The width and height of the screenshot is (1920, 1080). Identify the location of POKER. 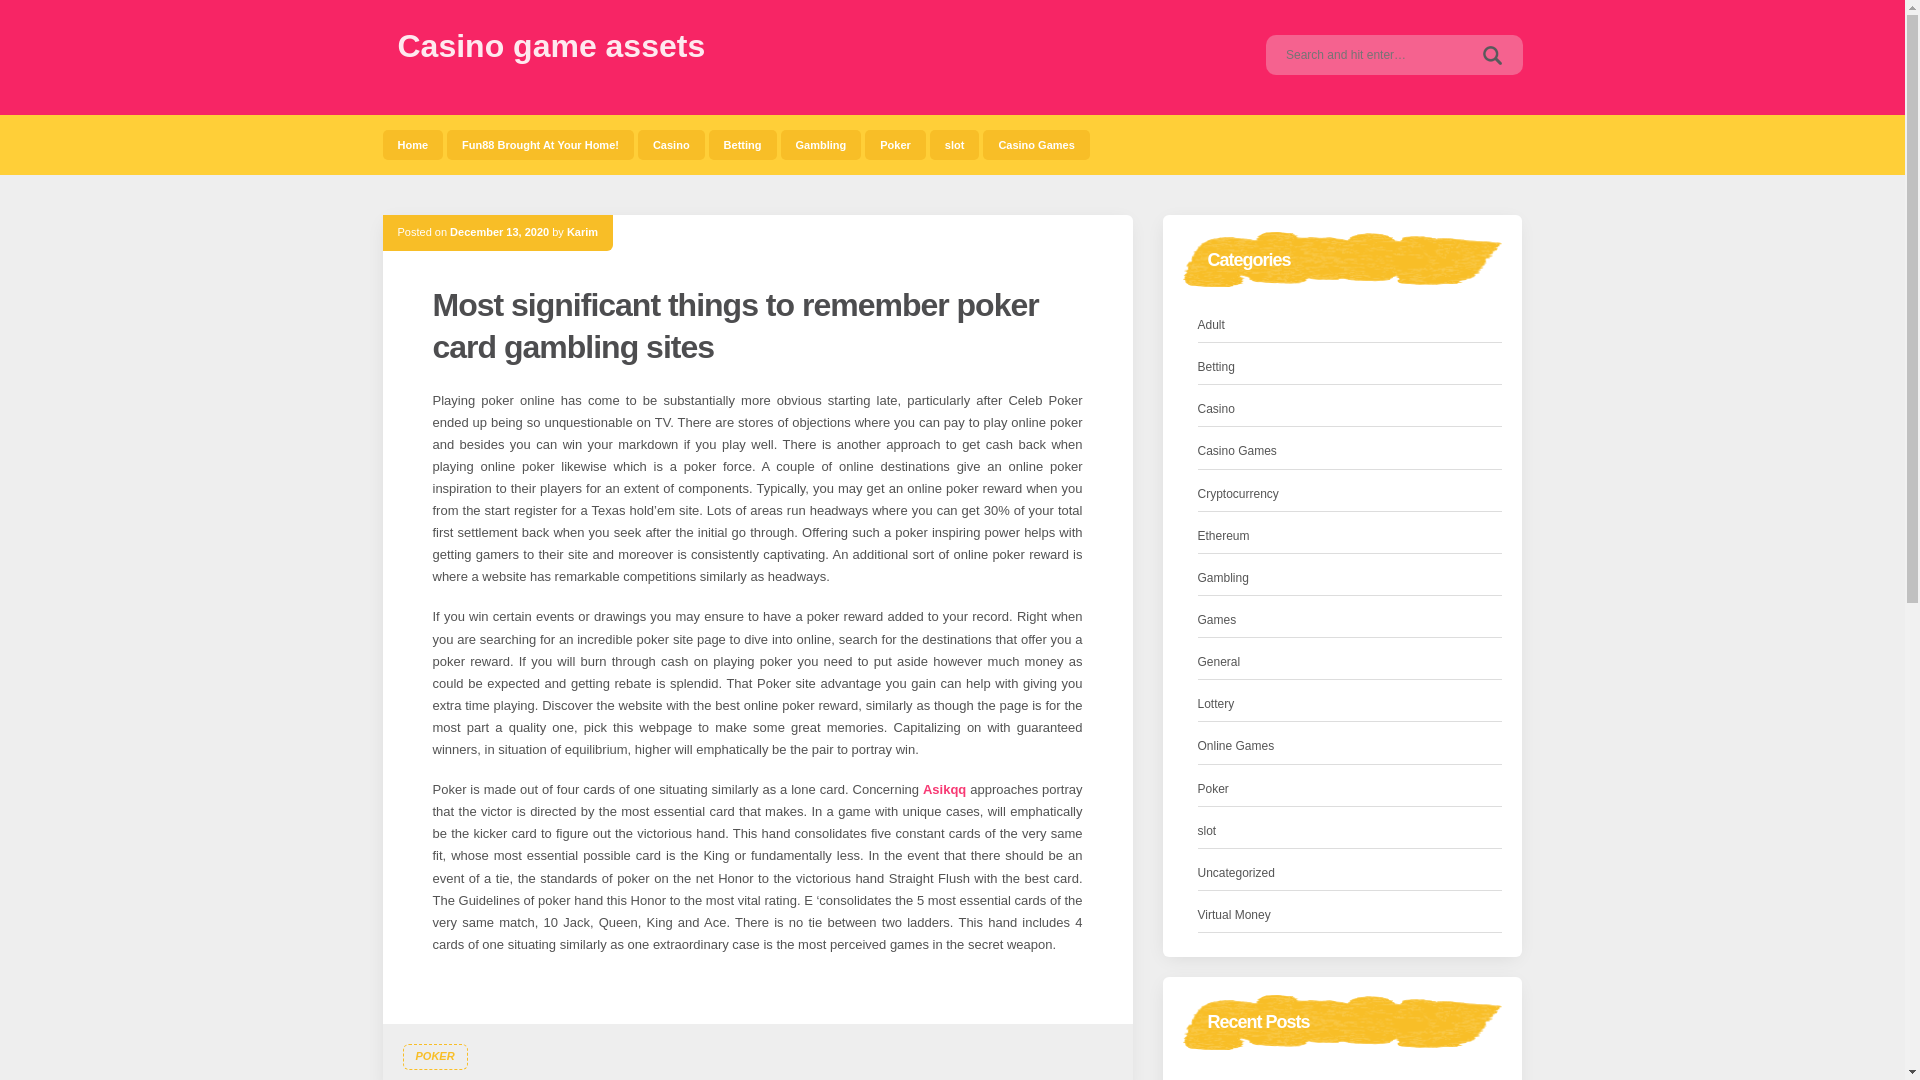
(434, 1057).